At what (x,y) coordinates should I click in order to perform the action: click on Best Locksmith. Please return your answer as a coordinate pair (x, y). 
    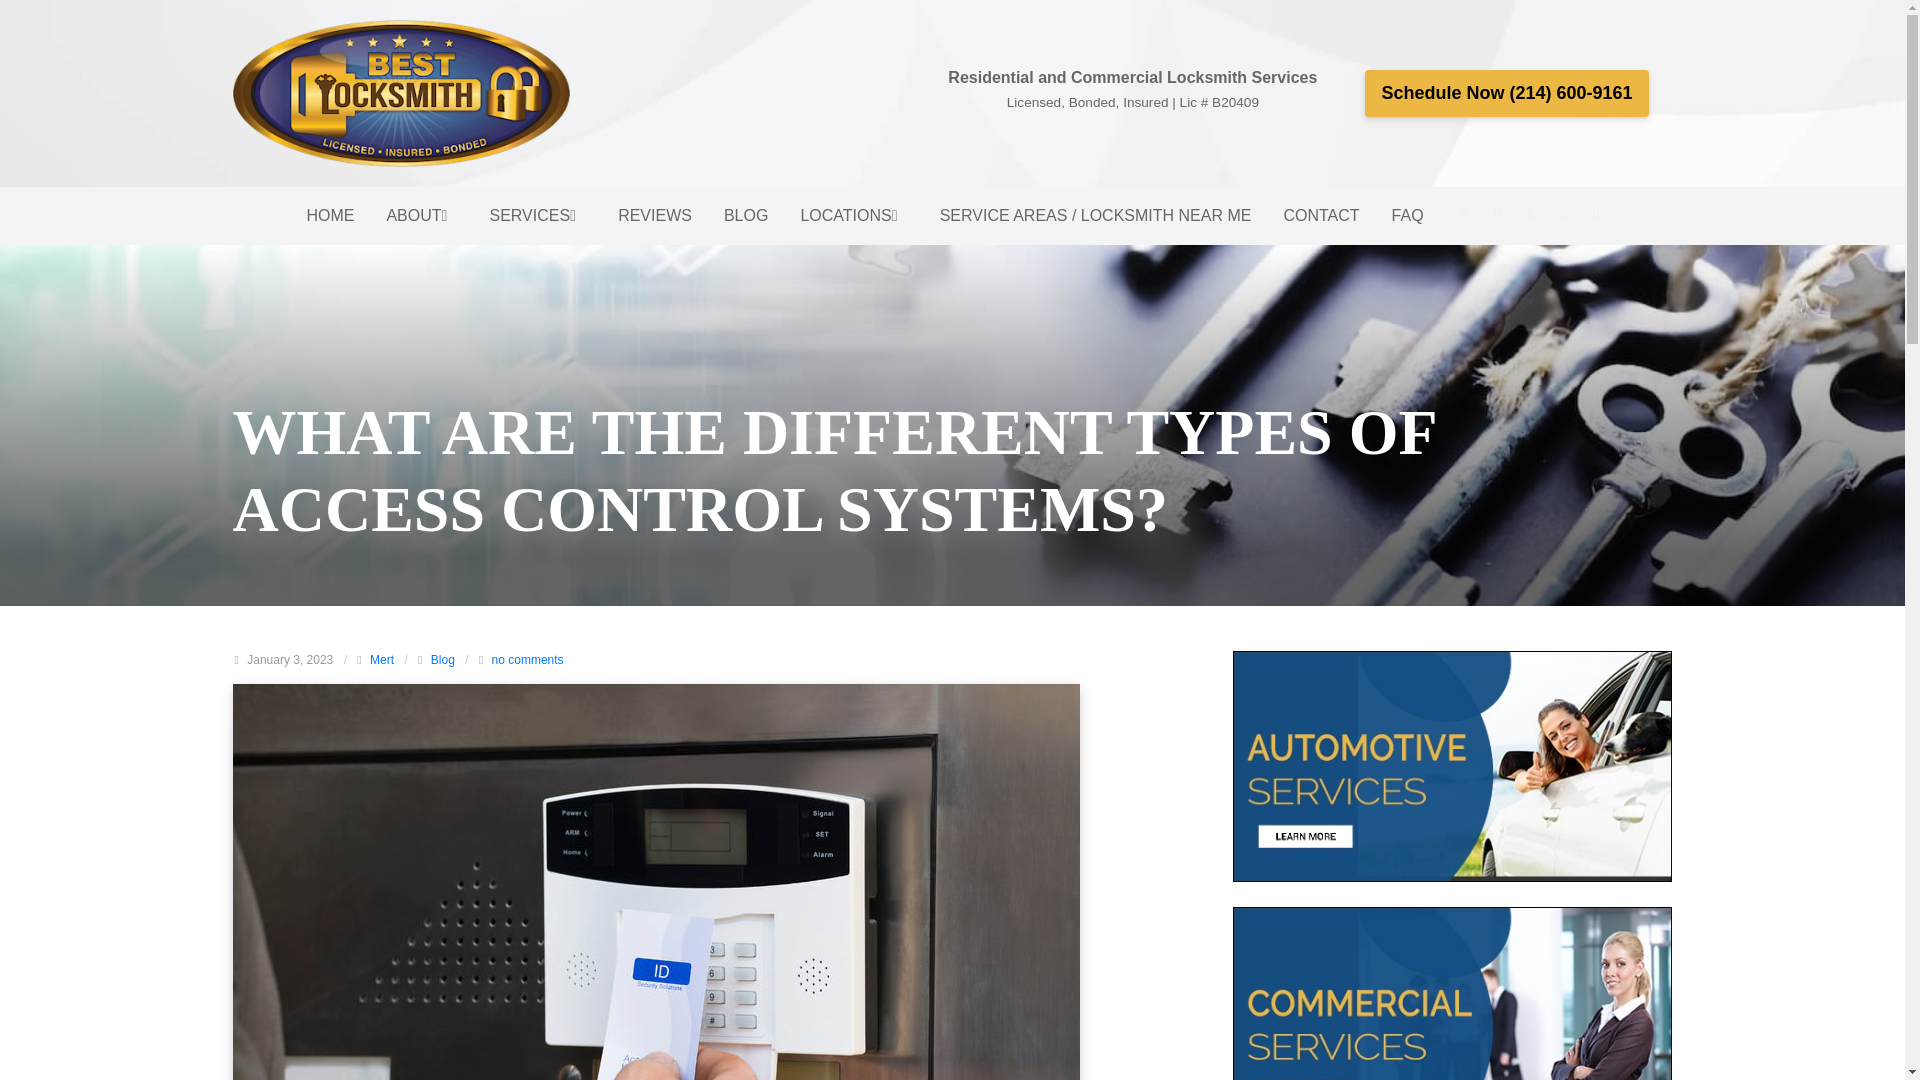
    Looking at the image, I should click on (401, 94).